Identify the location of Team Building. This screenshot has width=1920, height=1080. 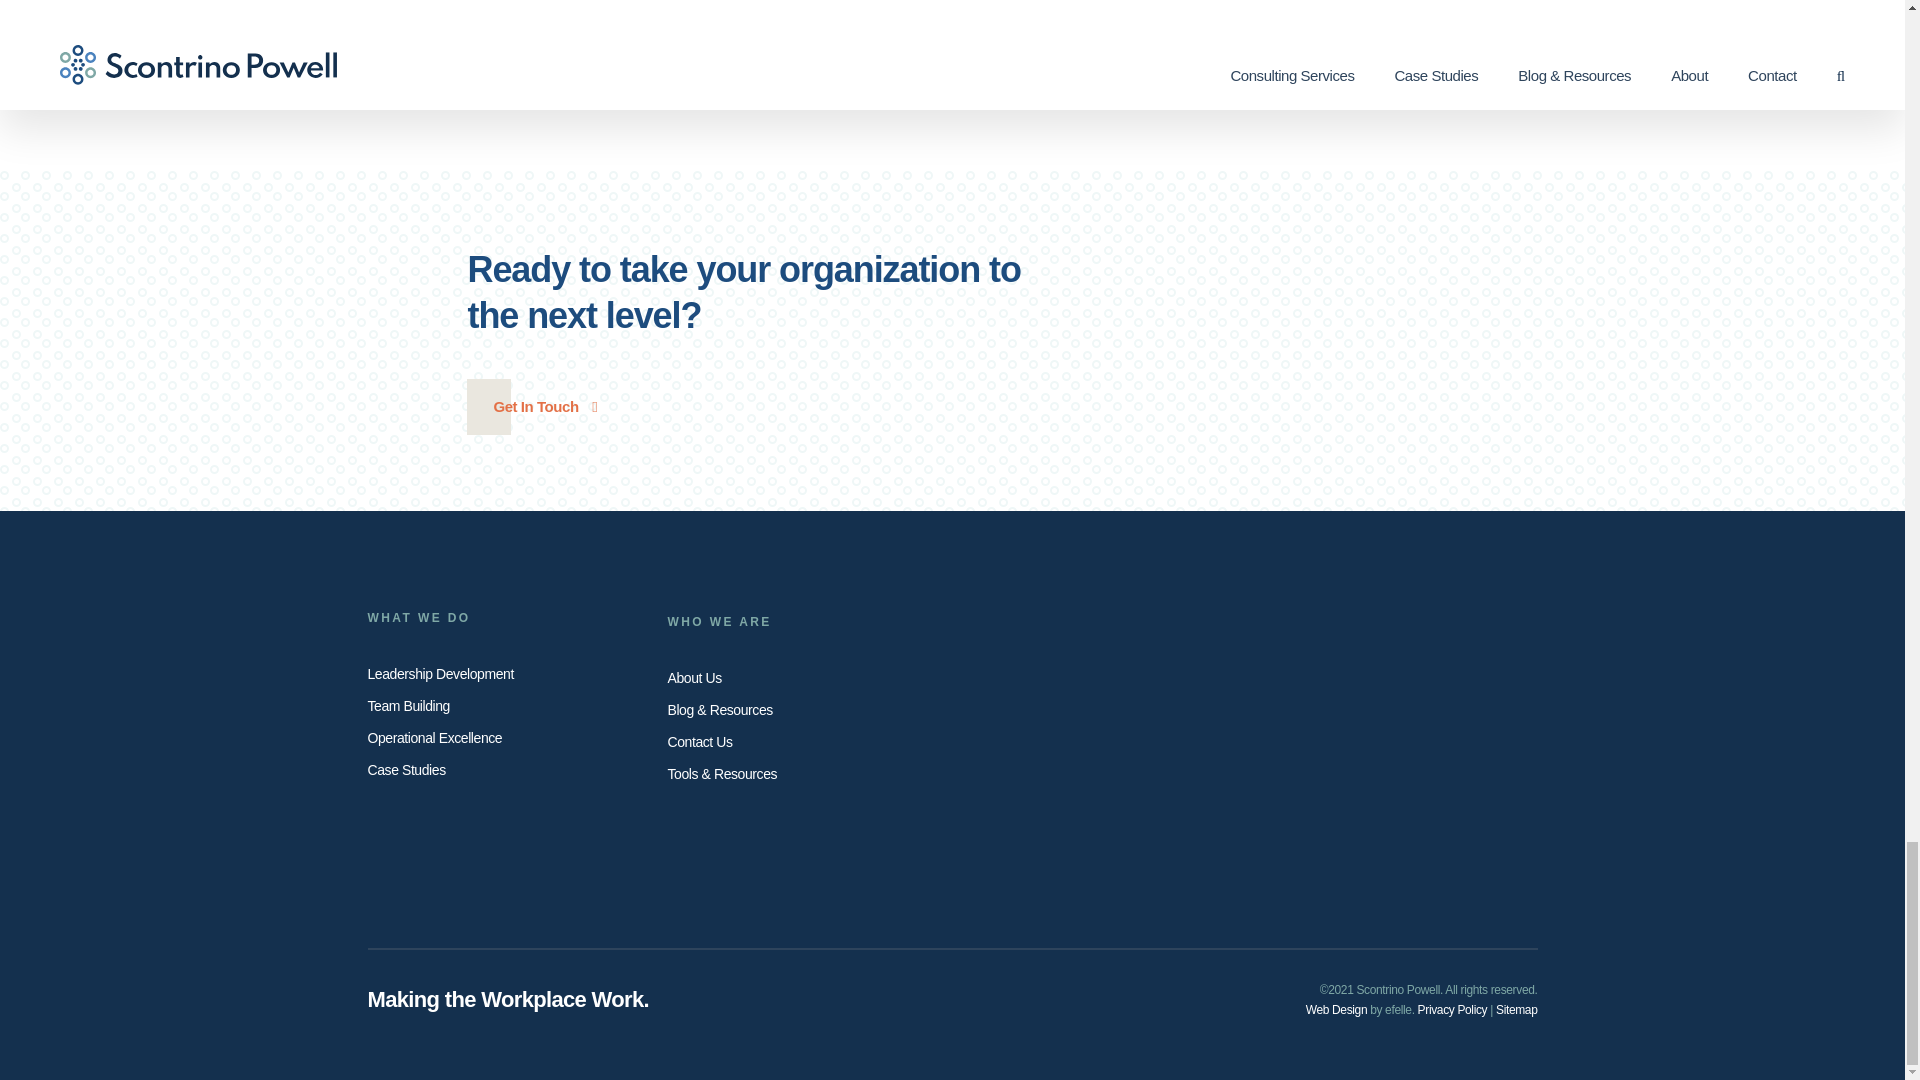
(502, 706).